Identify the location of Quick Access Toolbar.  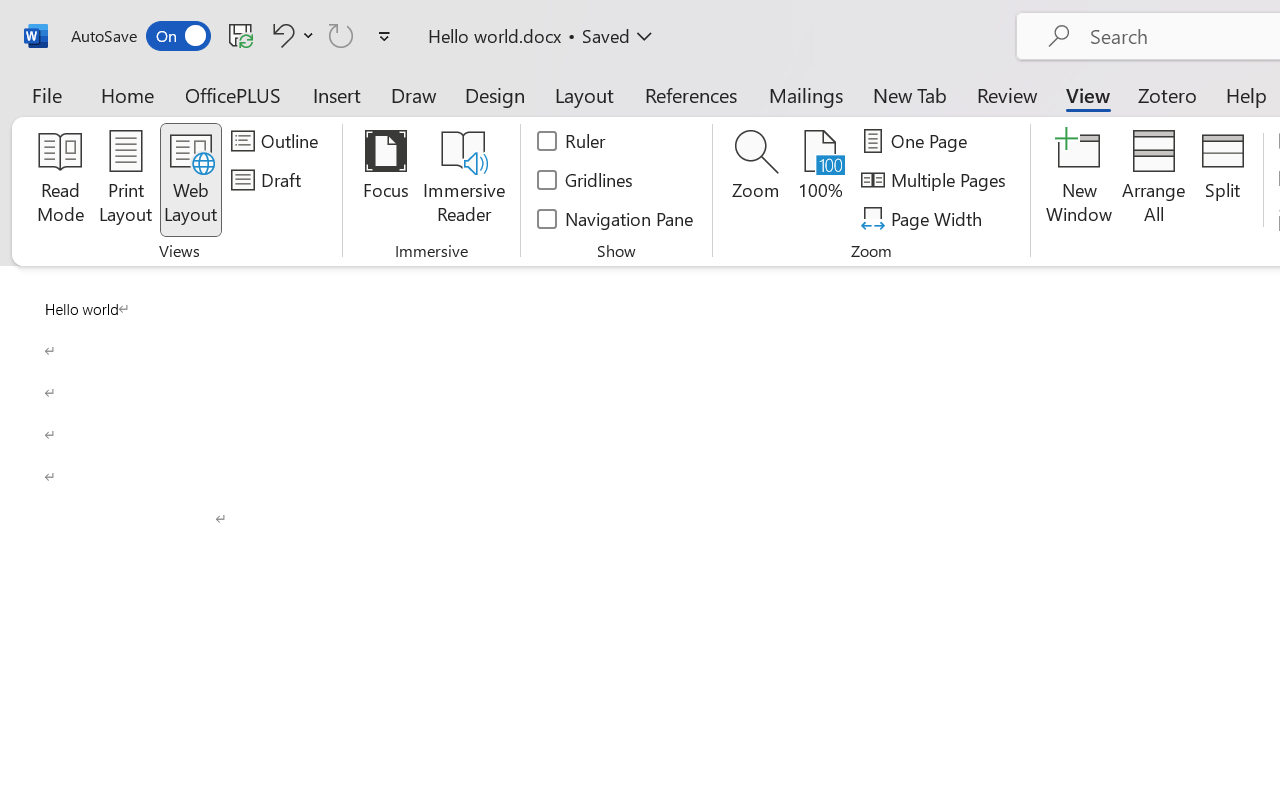
(234, 36).